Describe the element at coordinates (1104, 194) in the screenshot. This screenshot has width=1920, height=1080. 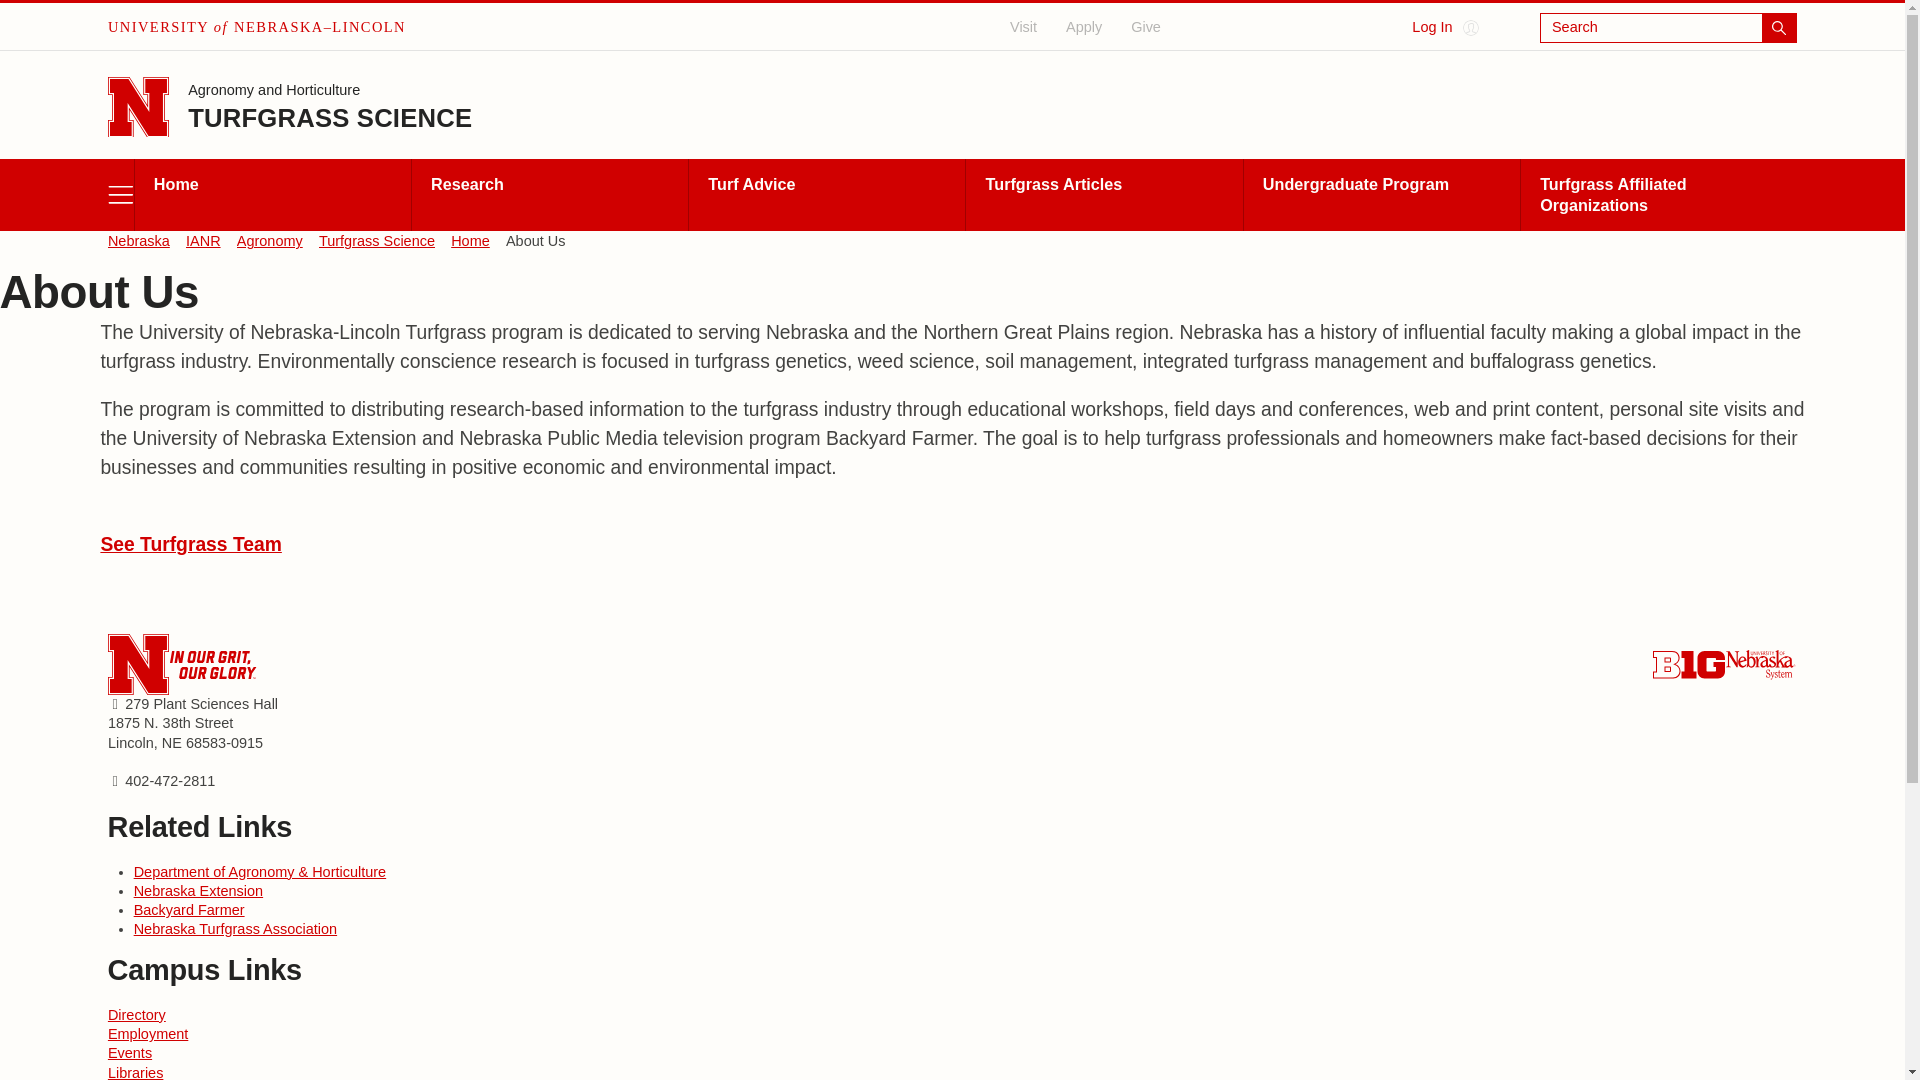
I see `Turfgrass Articles` at that location.